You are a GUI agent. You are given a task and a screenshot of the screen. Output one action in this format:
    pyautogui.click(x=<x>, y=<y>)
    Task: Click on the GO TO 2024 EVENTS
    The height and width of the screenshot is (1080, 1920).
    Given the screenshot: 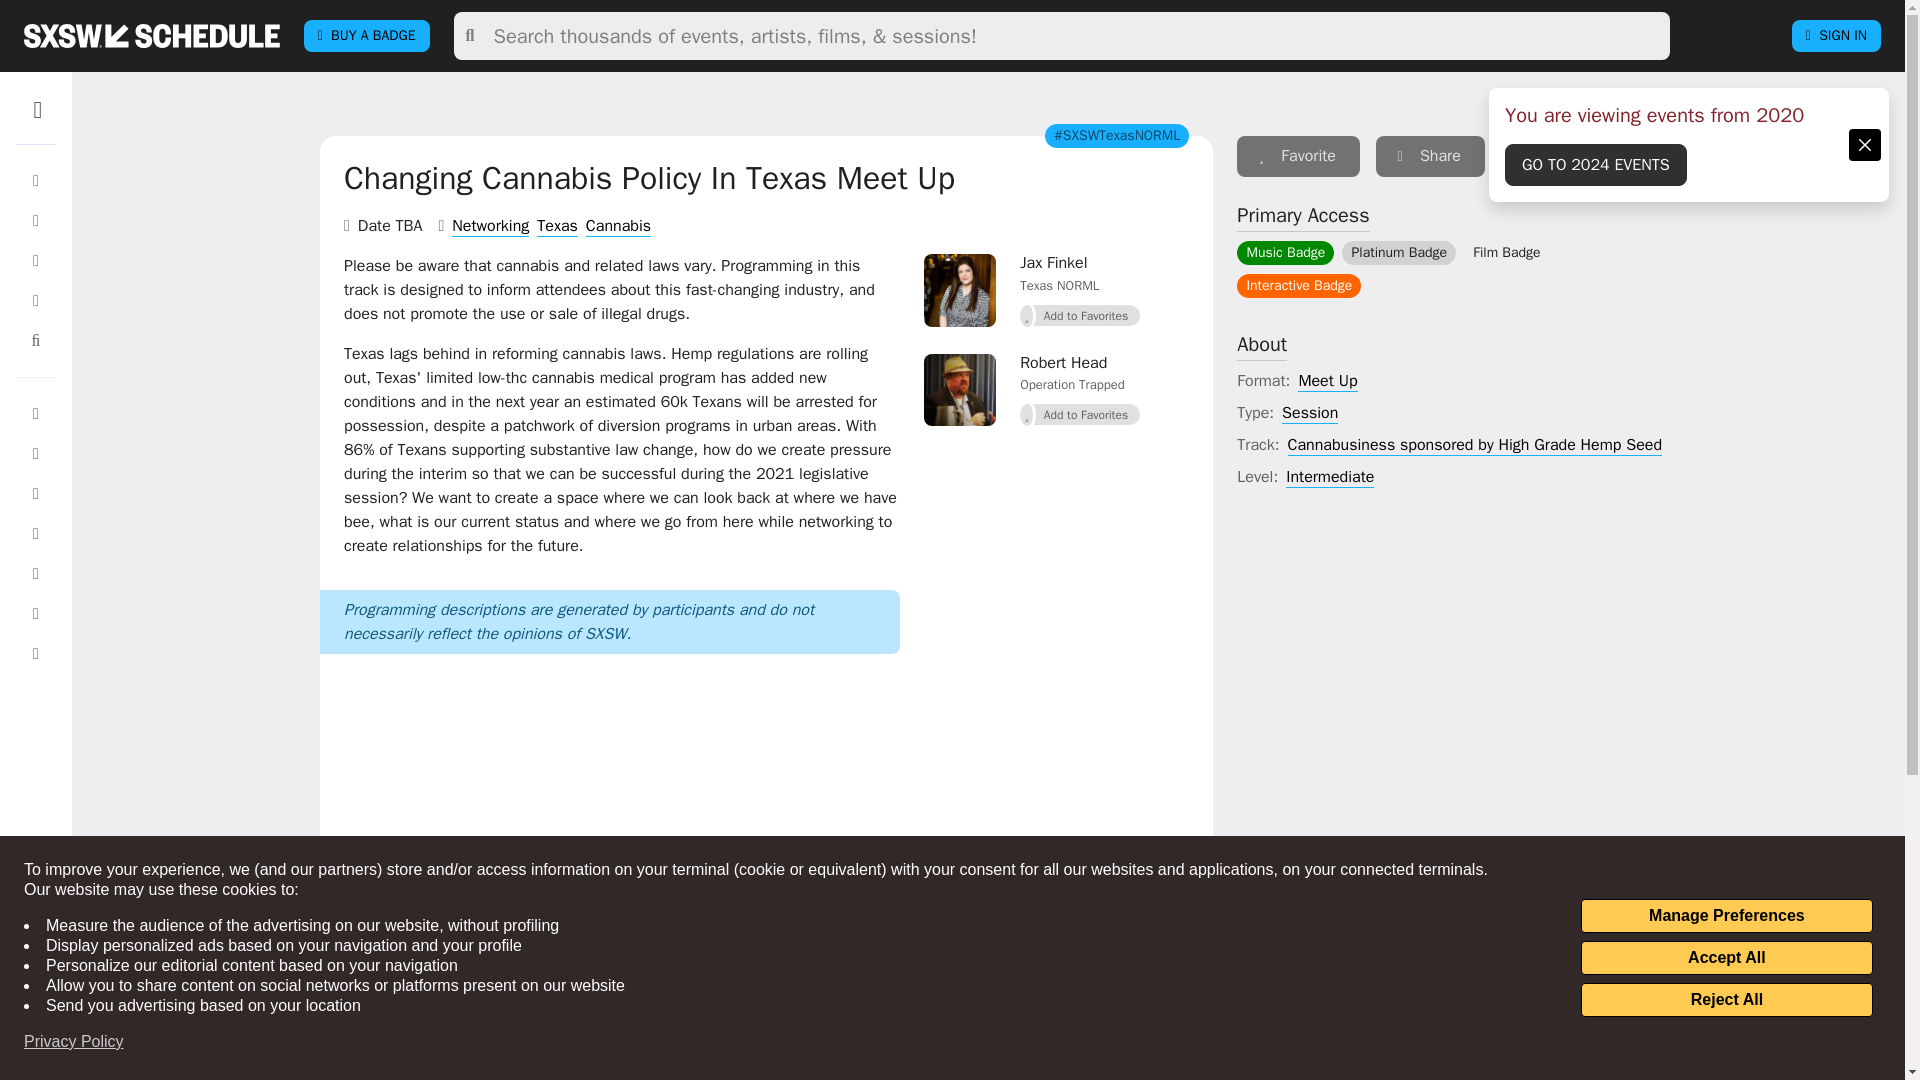 What is the action you would take?
    pyautogui.click(x=1596, y=164)
    